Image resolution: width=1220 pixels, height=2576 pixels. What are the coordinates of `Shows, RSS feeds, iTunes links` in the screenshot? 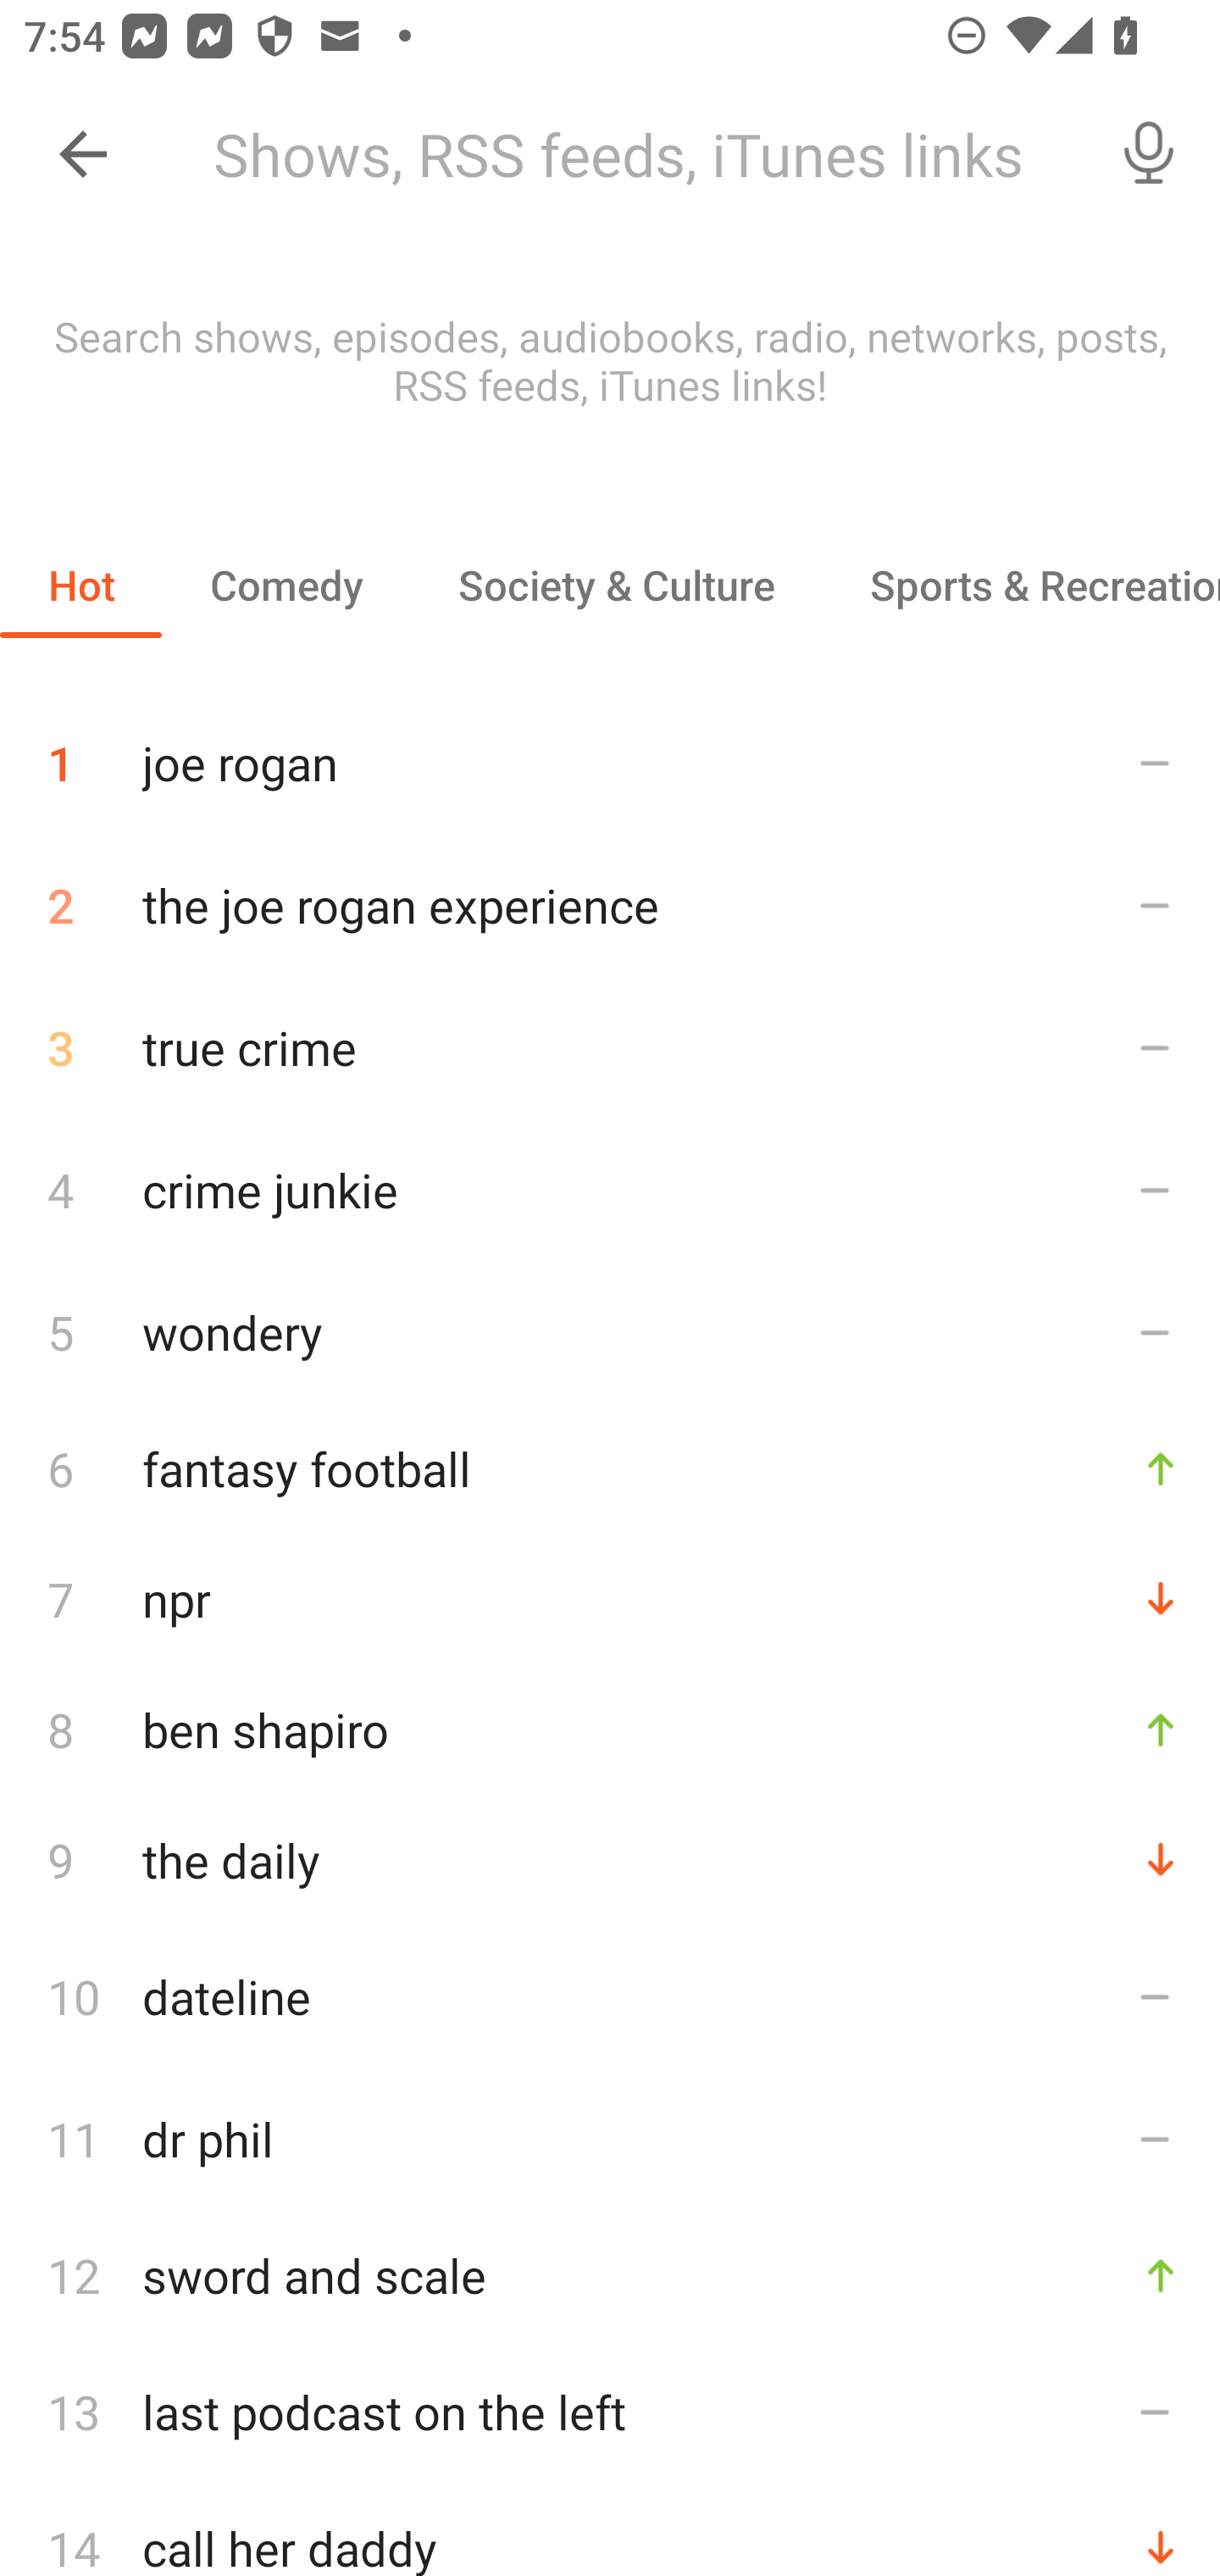 It's located at (634, 154).